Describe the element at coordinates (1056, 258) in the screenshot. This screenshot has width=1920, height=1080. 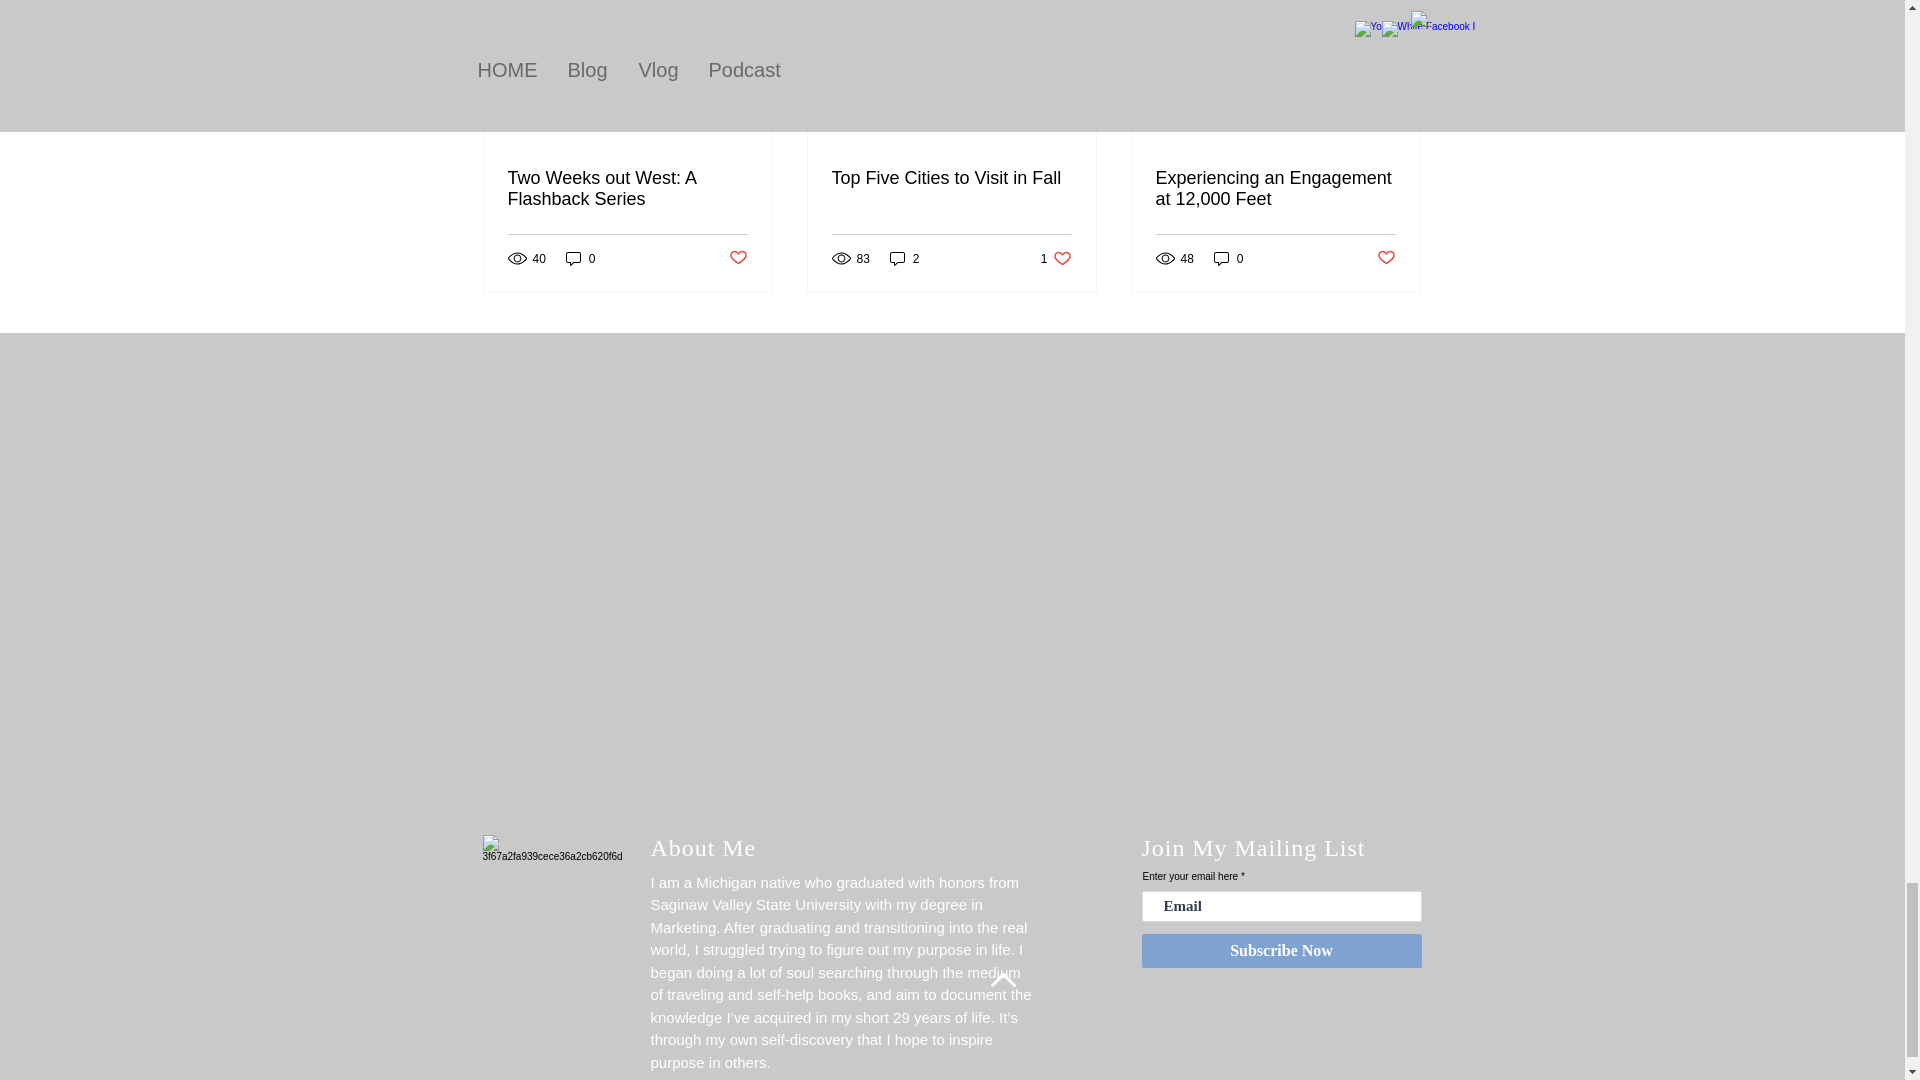
I see `Experiencing an Engagement at 12,000 Feet` at that location.